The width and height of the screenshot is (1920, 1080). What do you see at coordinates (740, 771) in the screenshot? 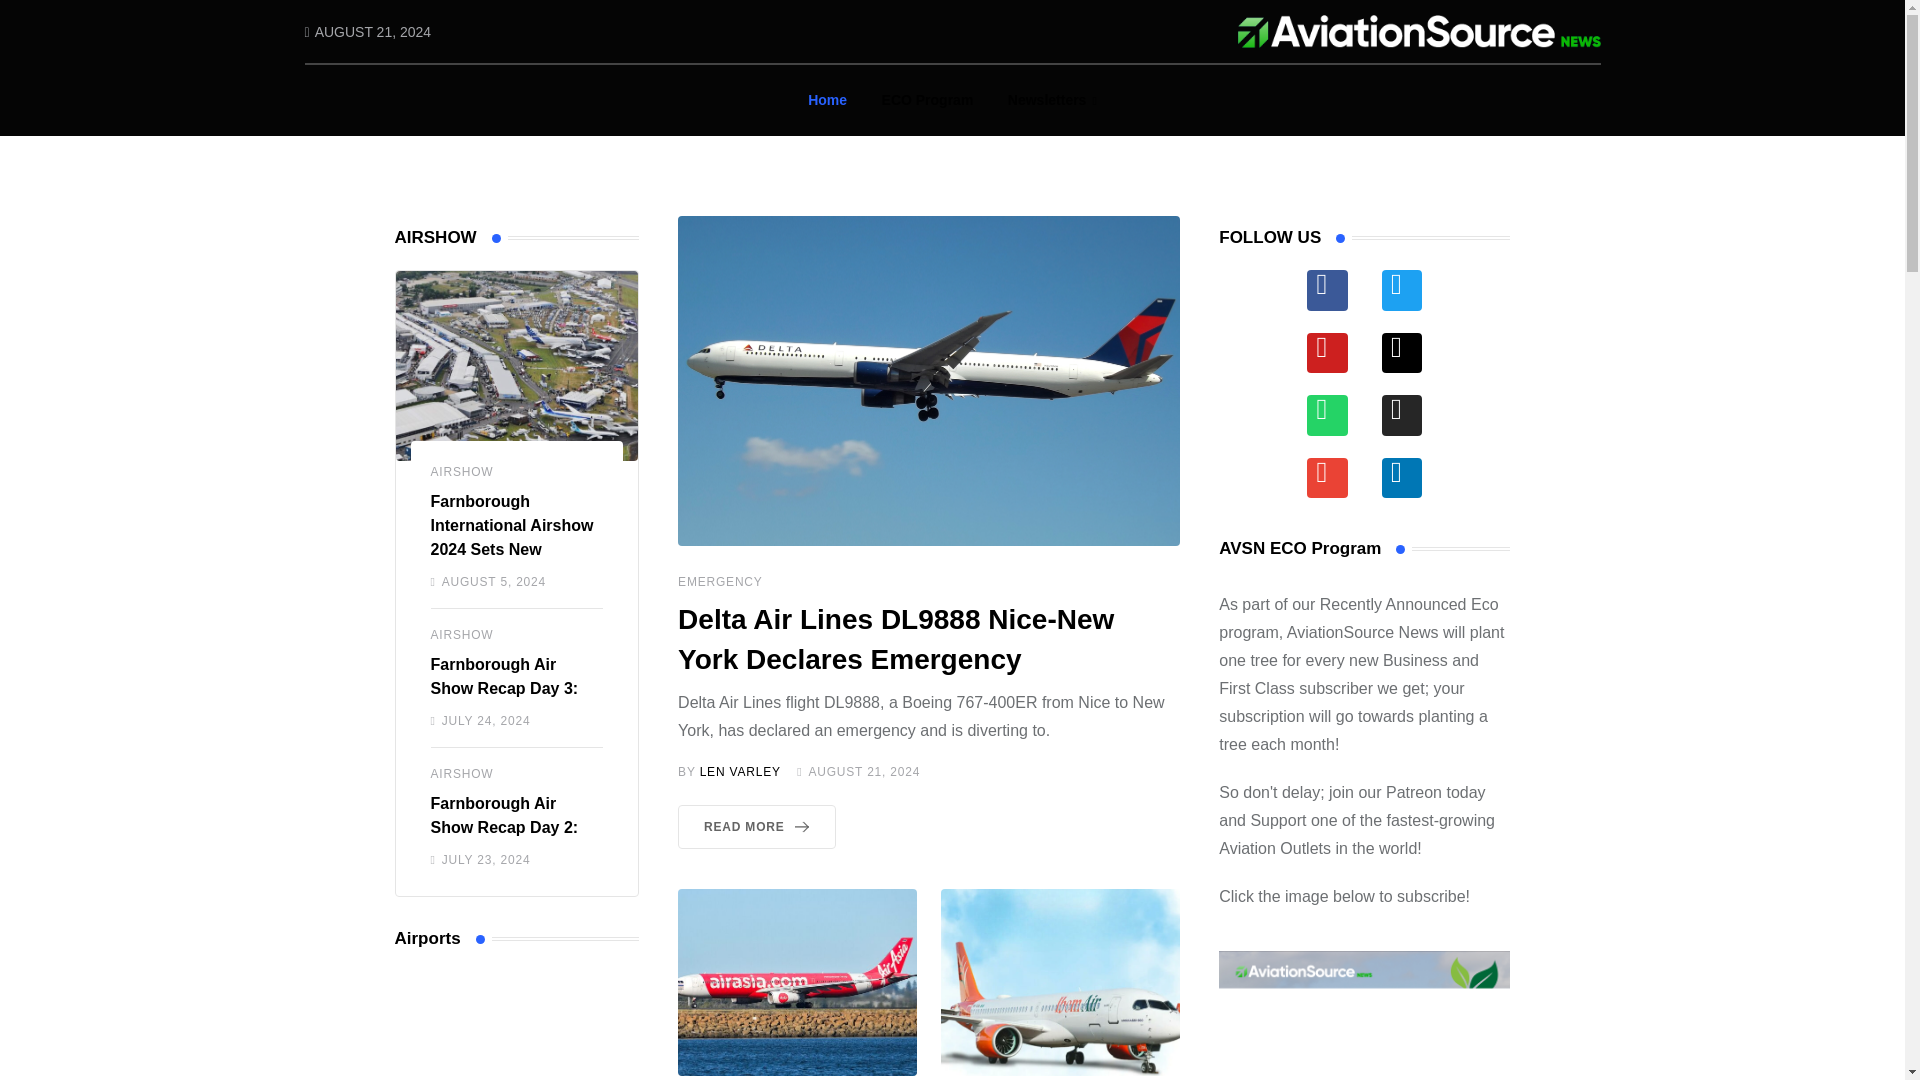
I see `Posts by Len Varley` at bounding box center [740, 771].